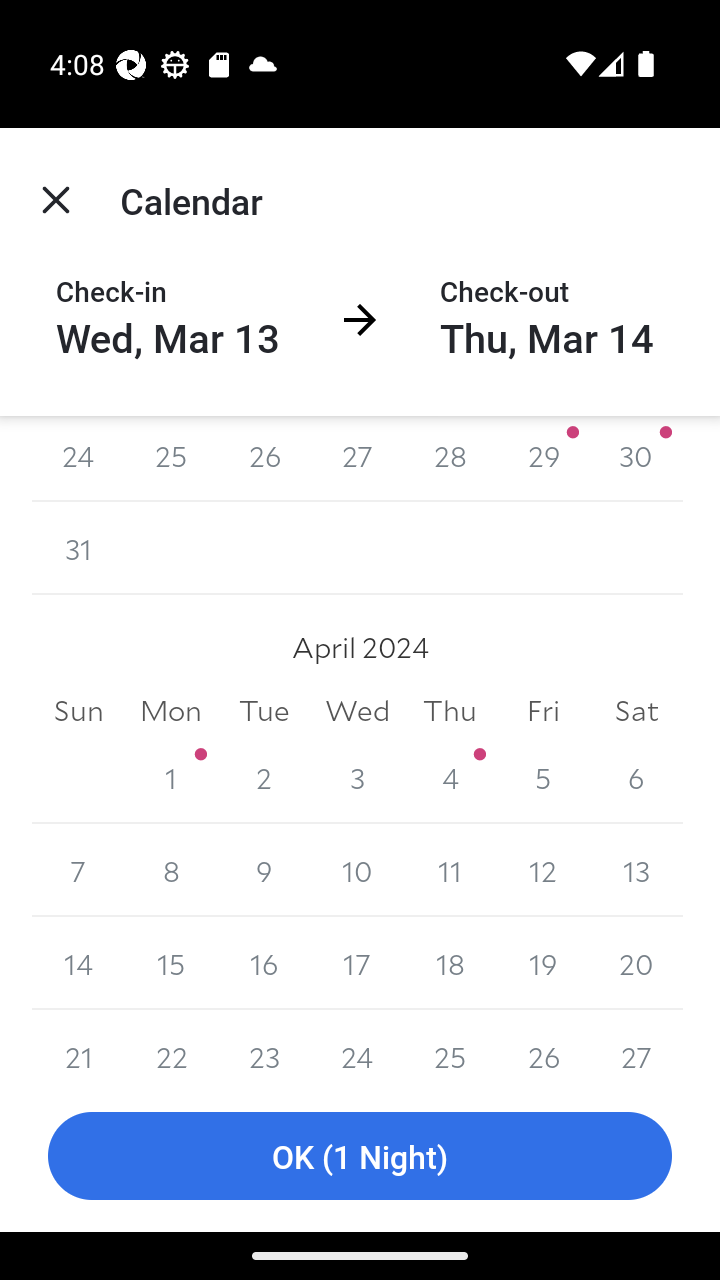 This screenshot has height=1280, width=720. What do you see at coordinates (357, 870) in the screenshot?
I see `10 10 April 2024` at bounding box center [357, 870].